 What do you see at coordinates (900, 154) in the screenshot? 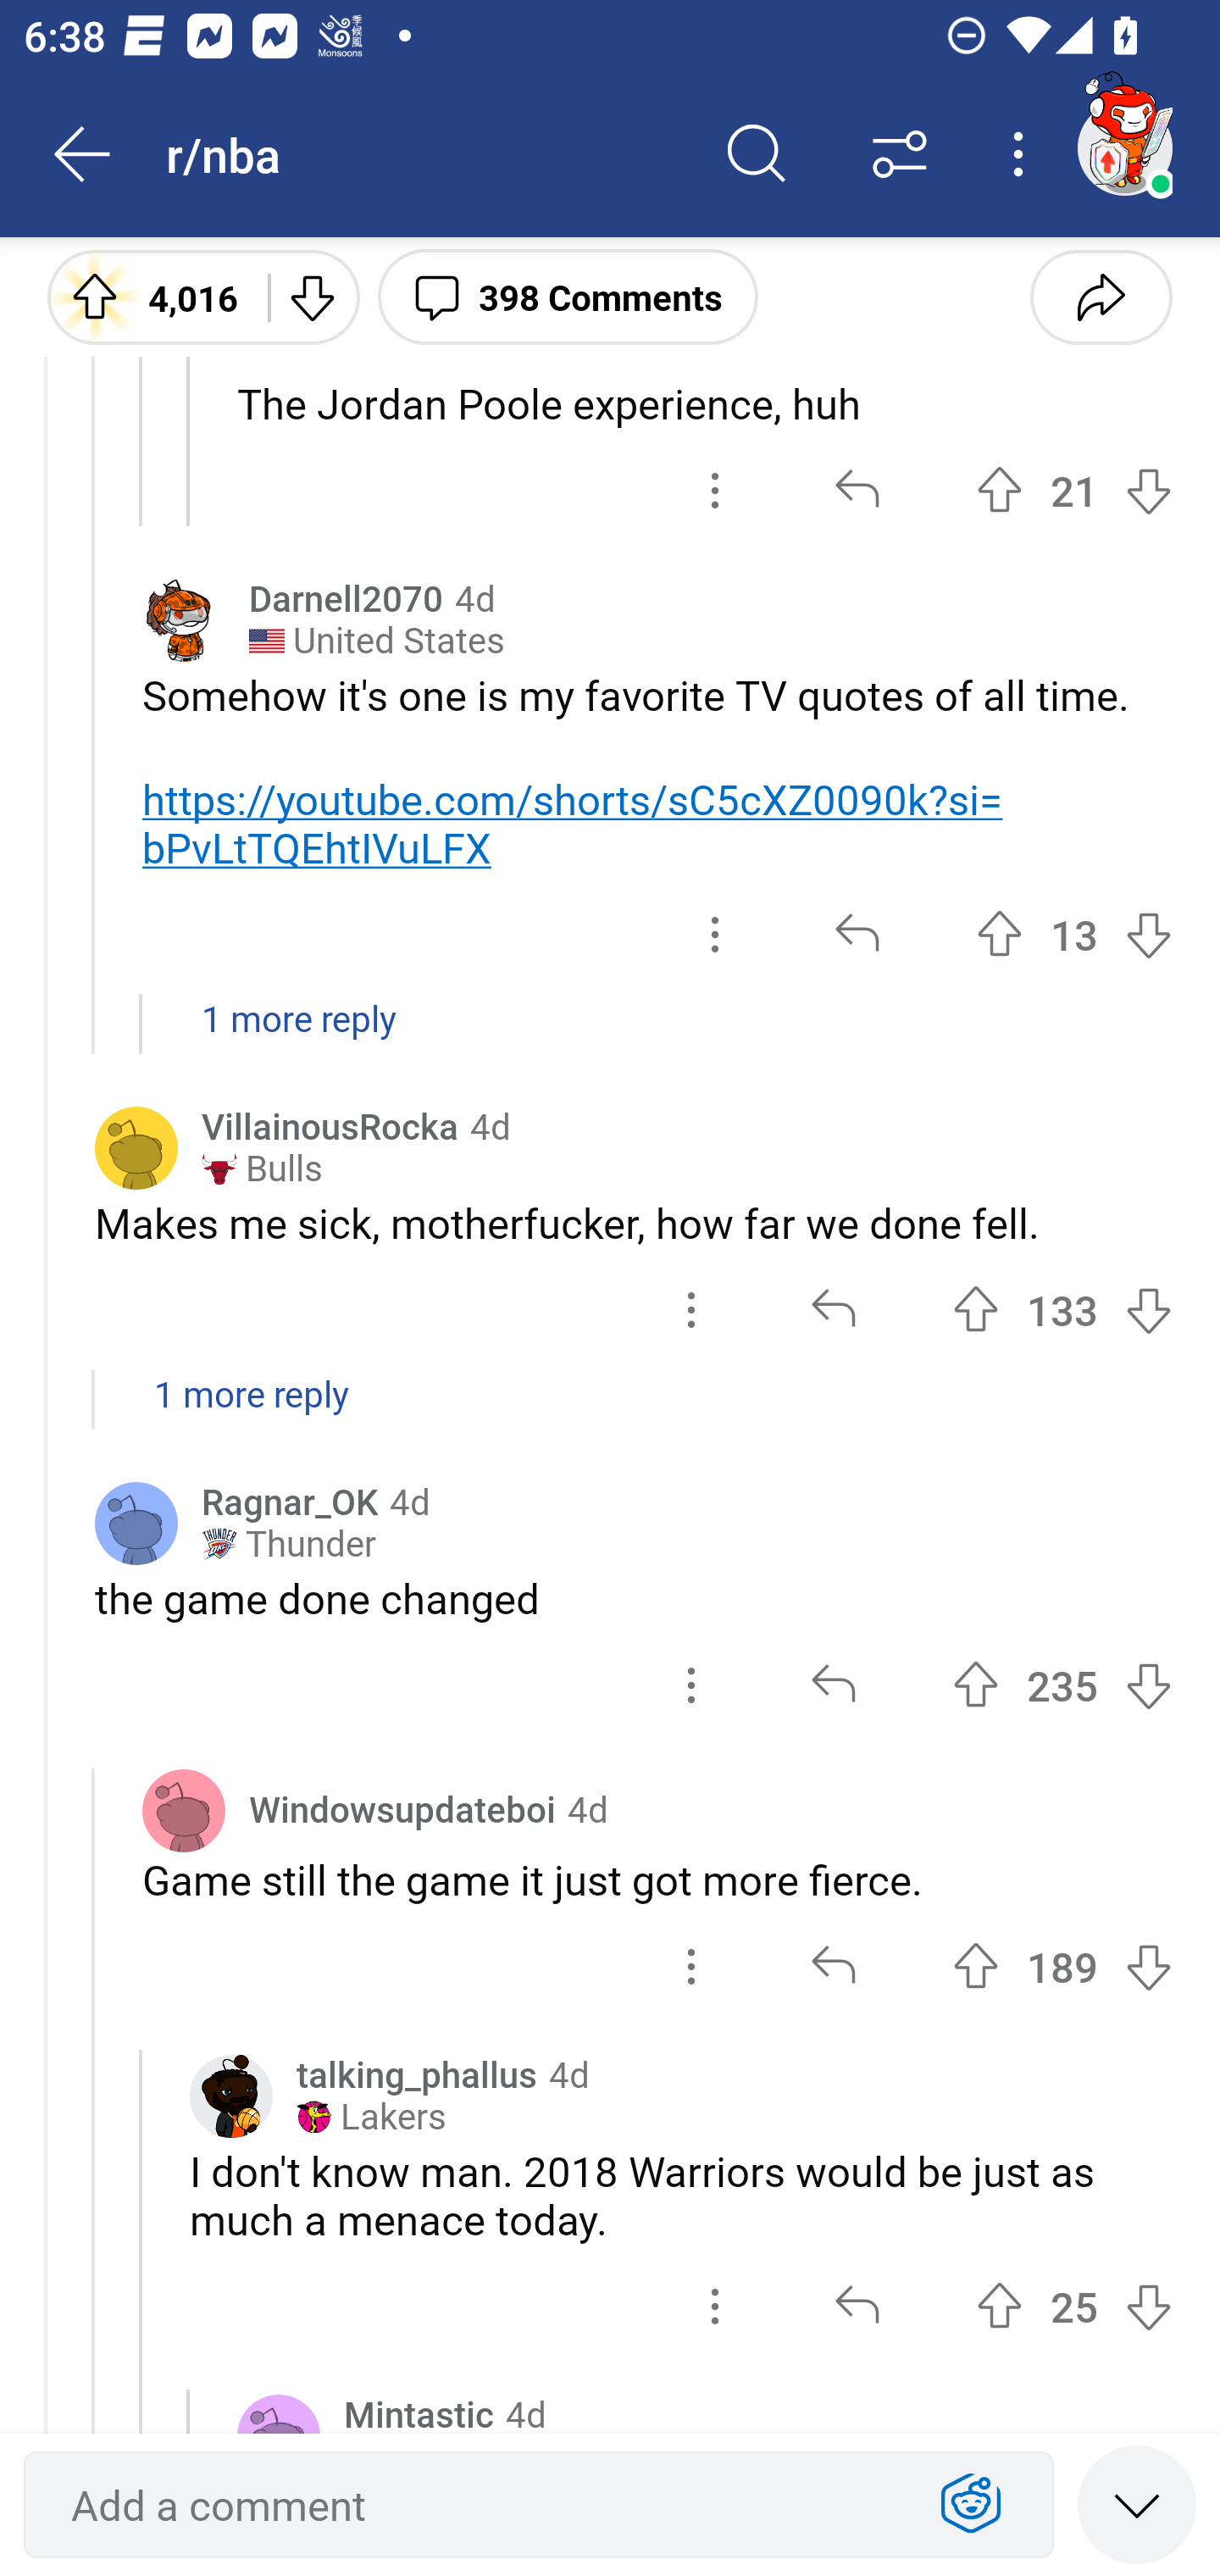
I see `Sort comments` at bounding box center [900, 154].